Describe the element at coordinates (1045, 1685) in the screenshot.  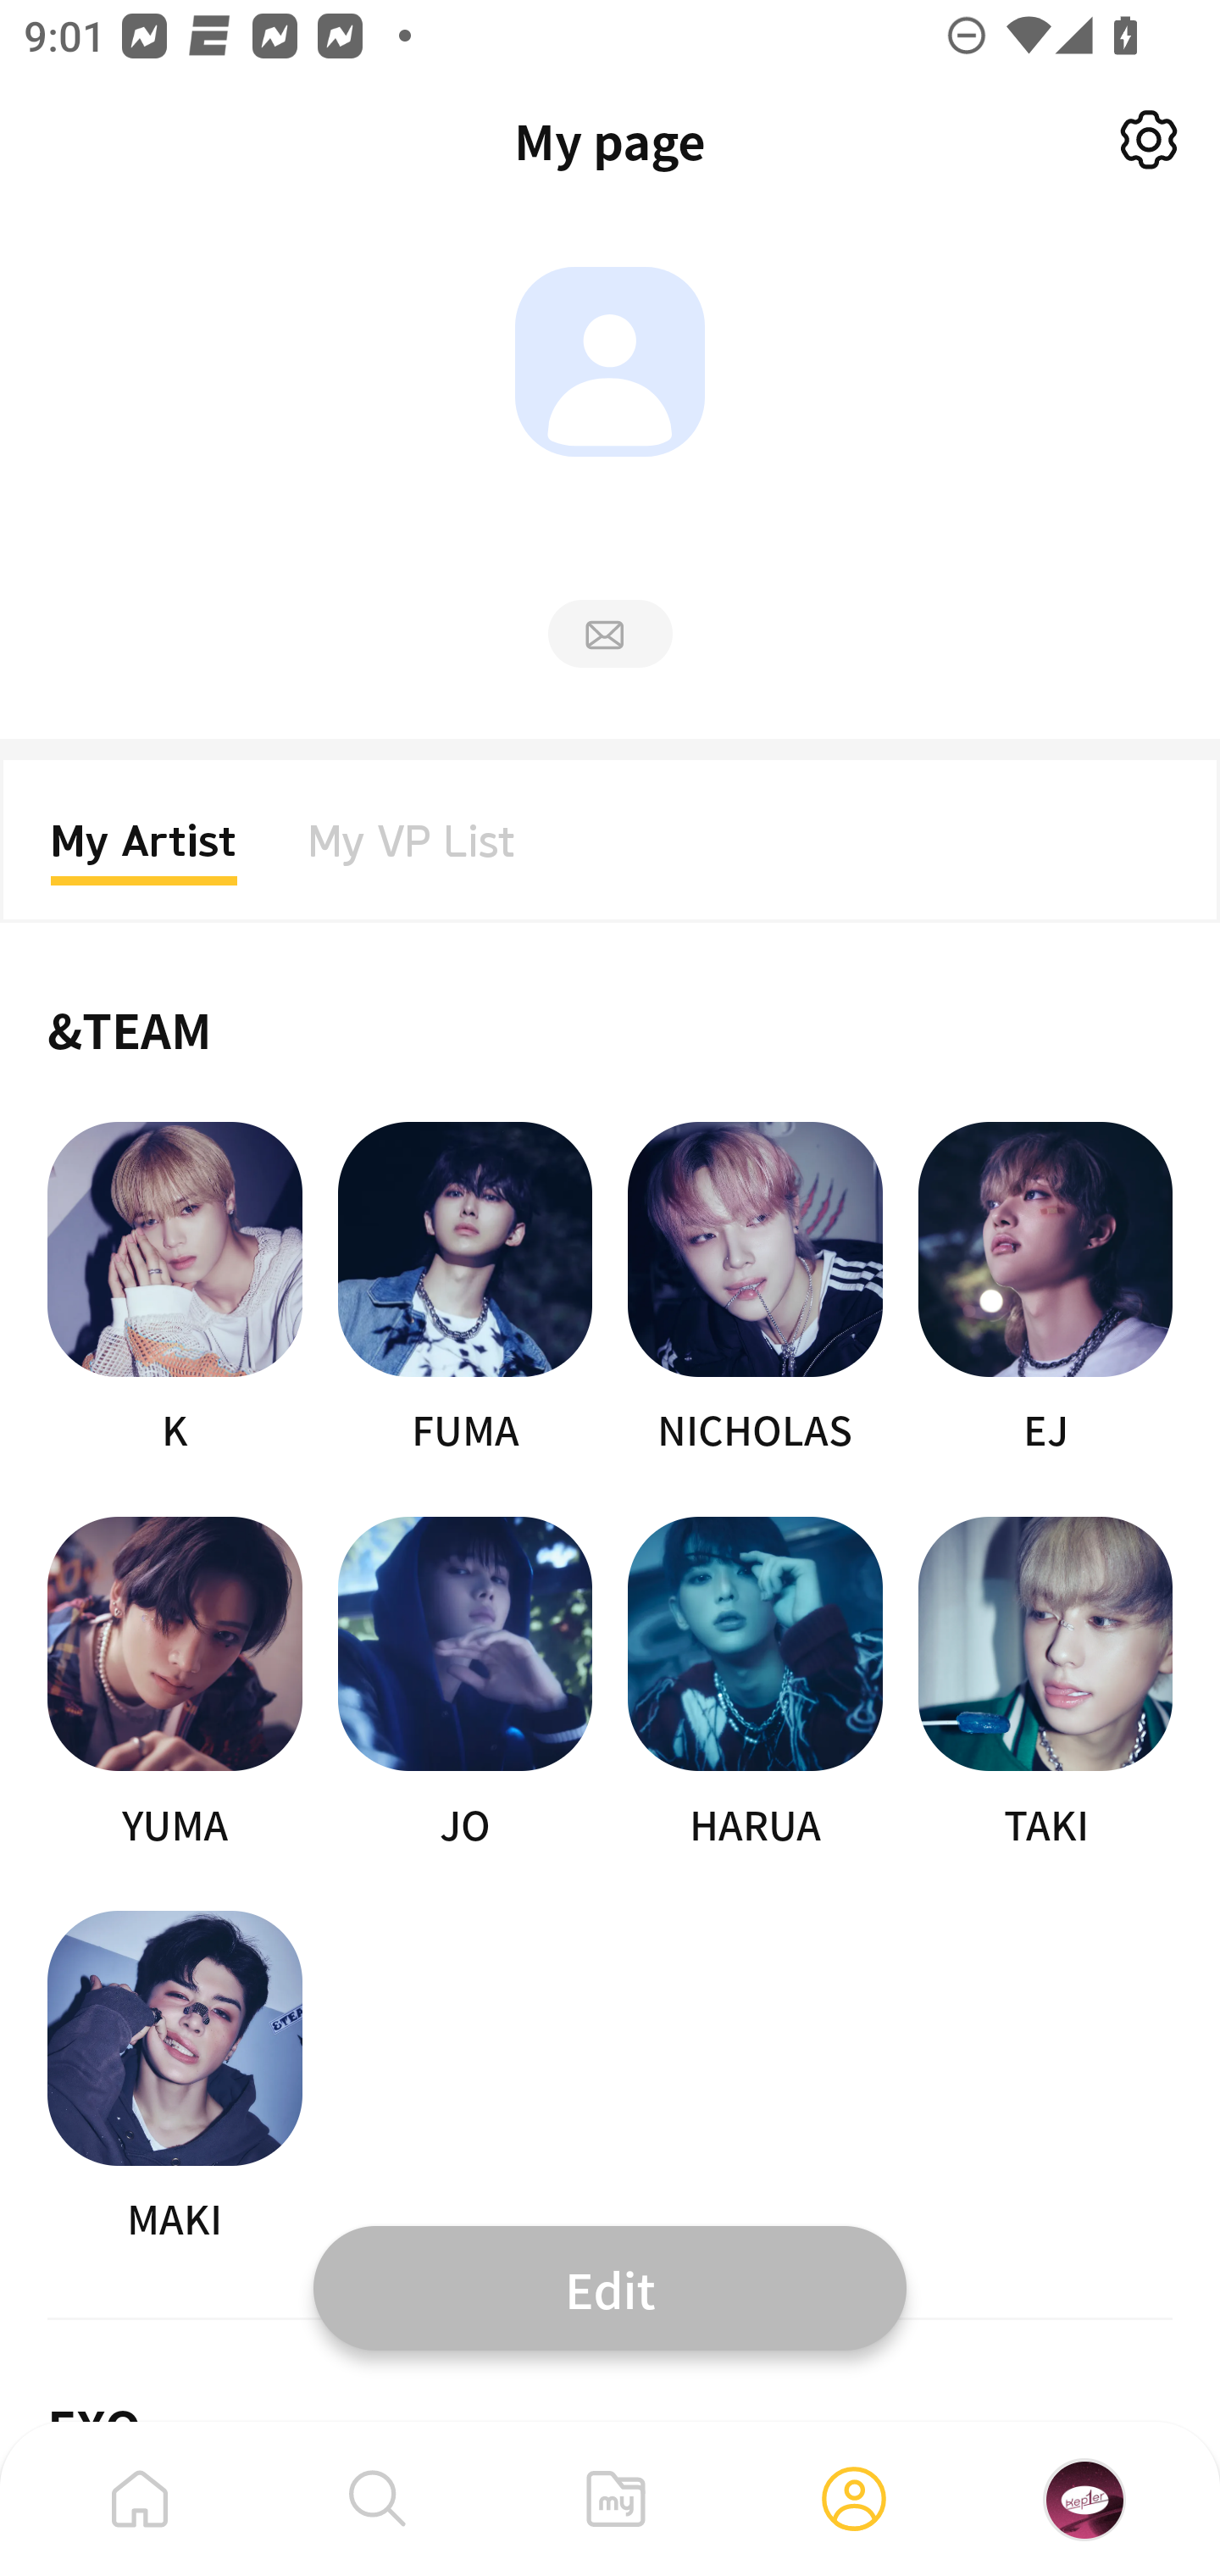
I see `TAKI` at that location.